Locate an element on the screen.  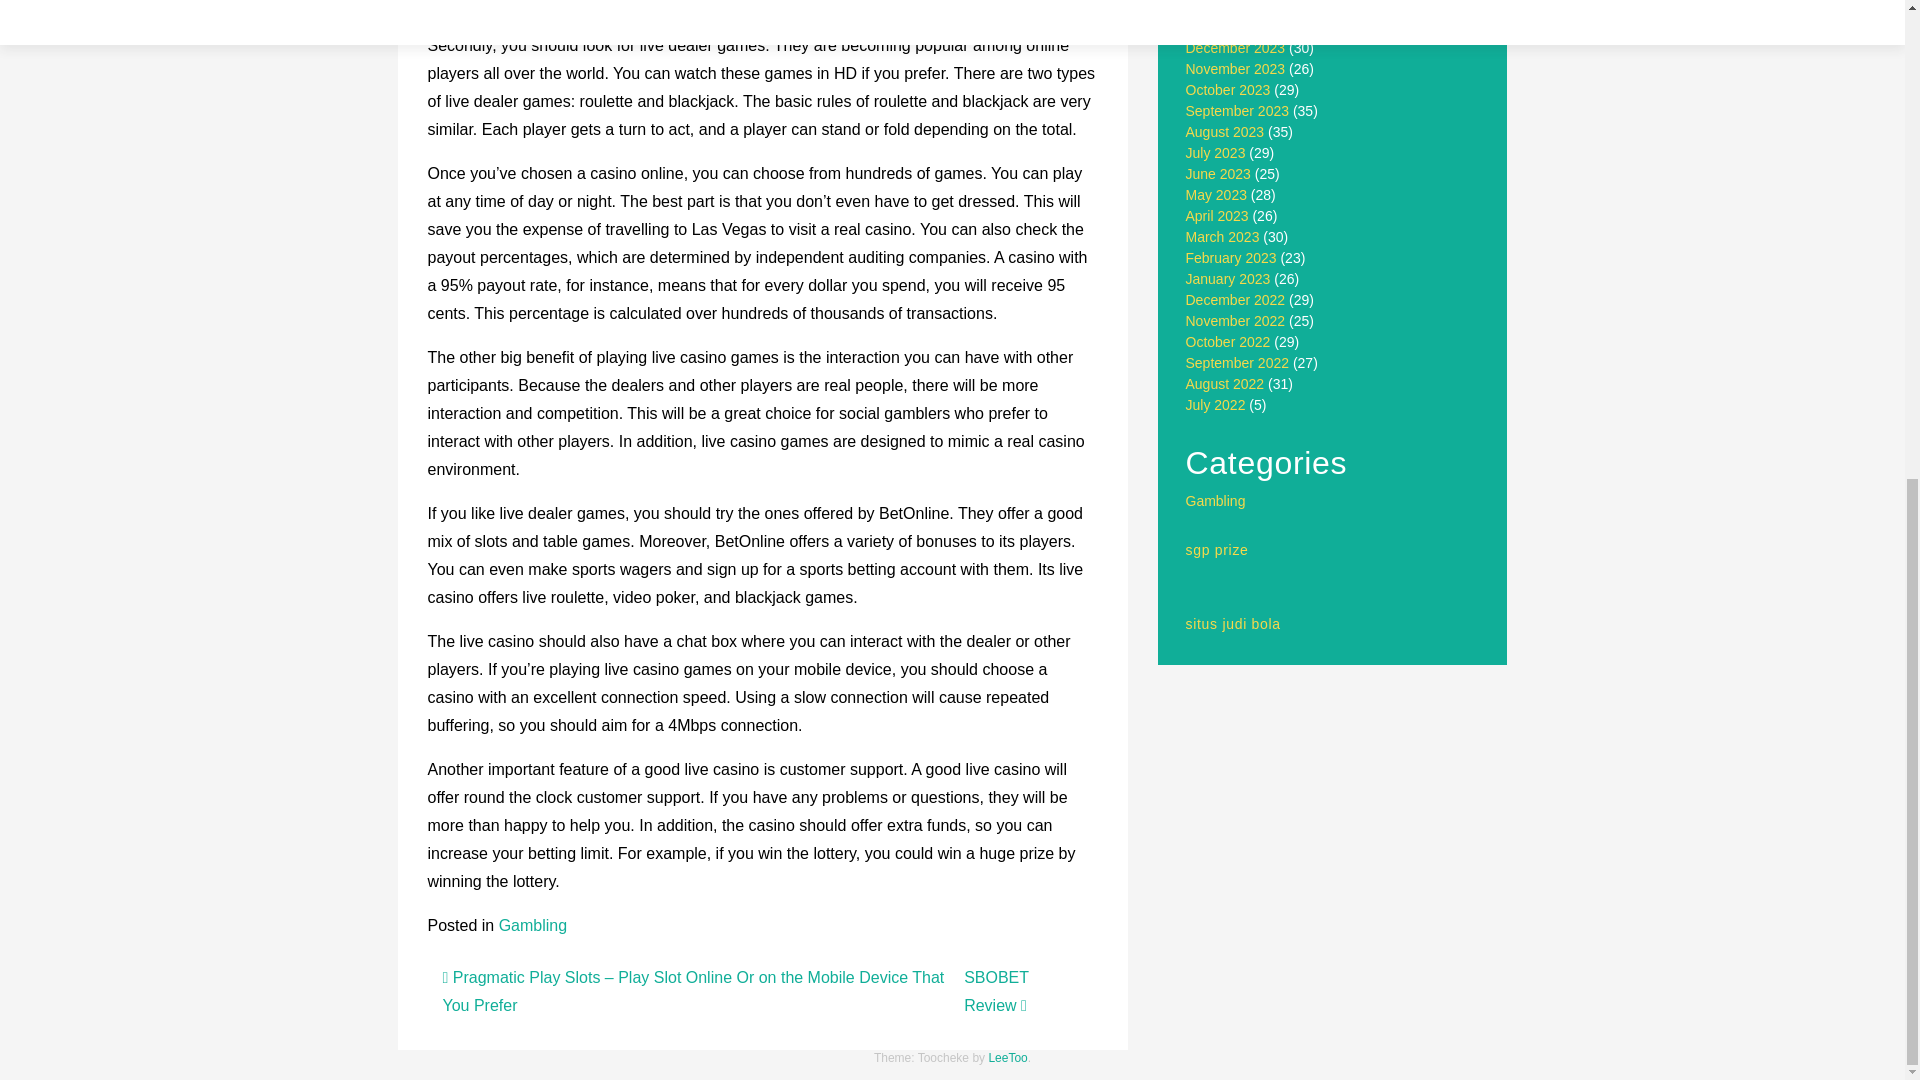
sgp prize is located at coordinates (1218, 550).